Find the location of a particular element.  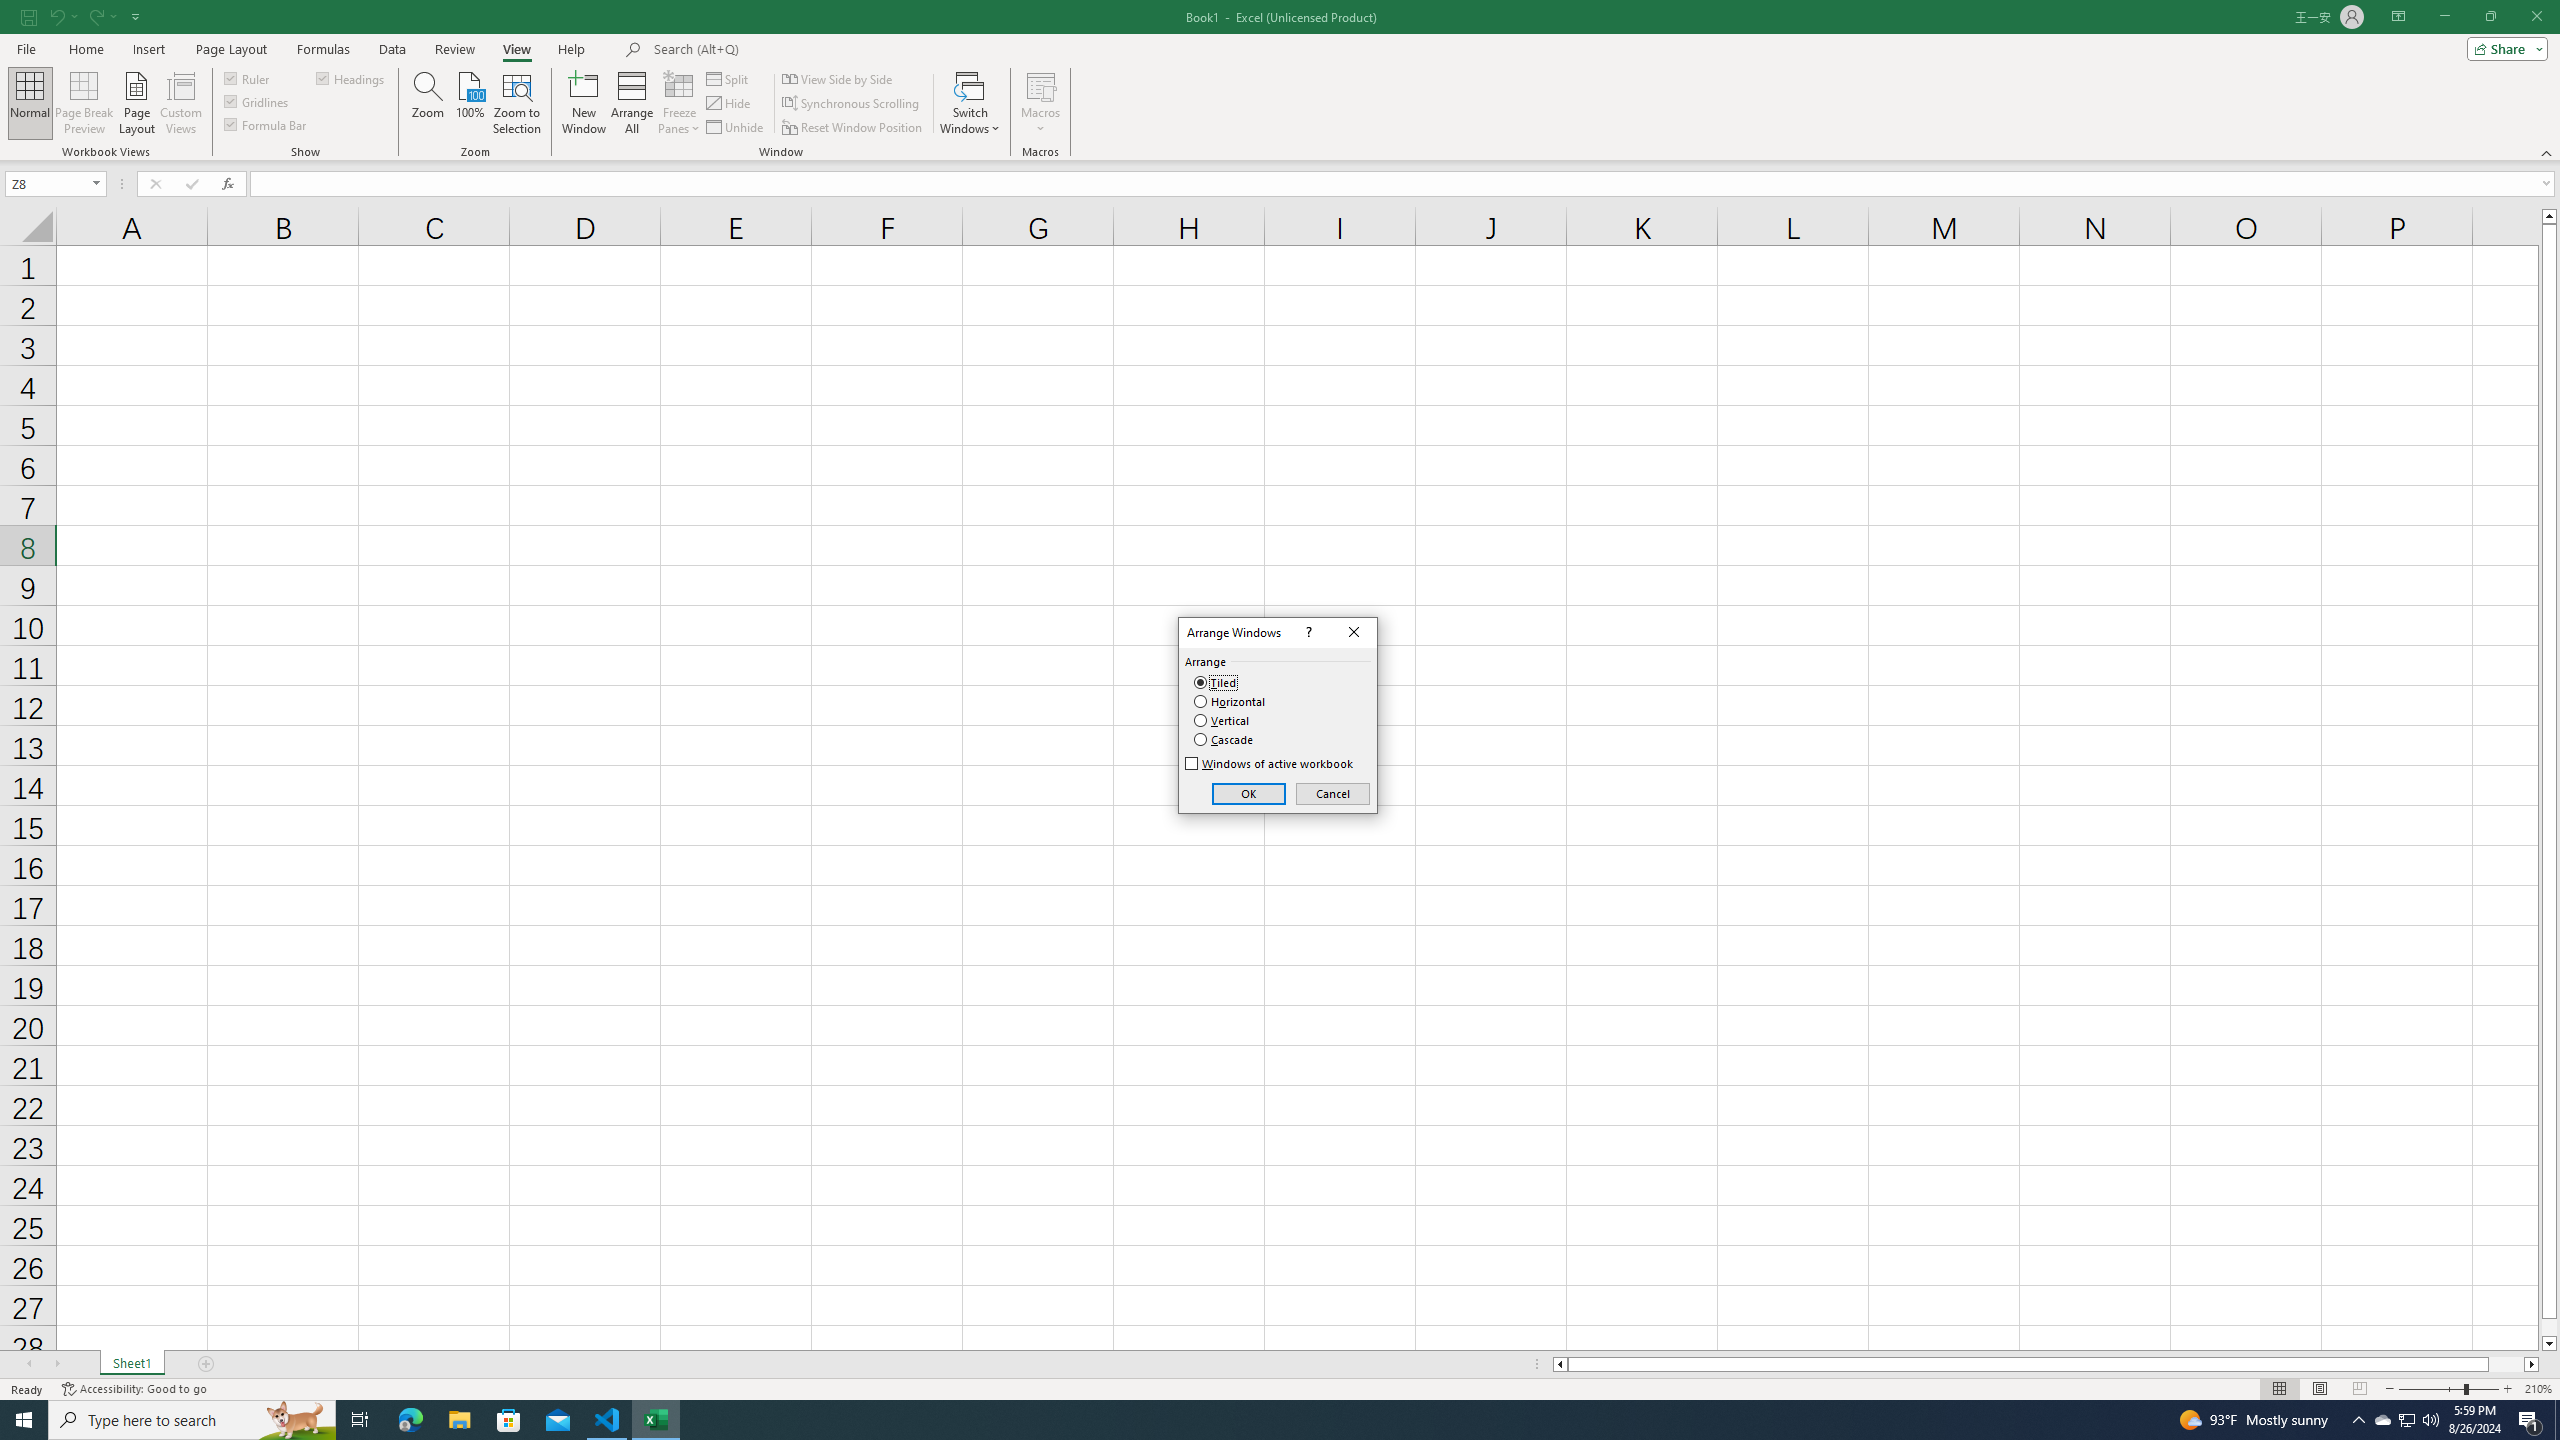

Split is located at coordinates (730, 78).